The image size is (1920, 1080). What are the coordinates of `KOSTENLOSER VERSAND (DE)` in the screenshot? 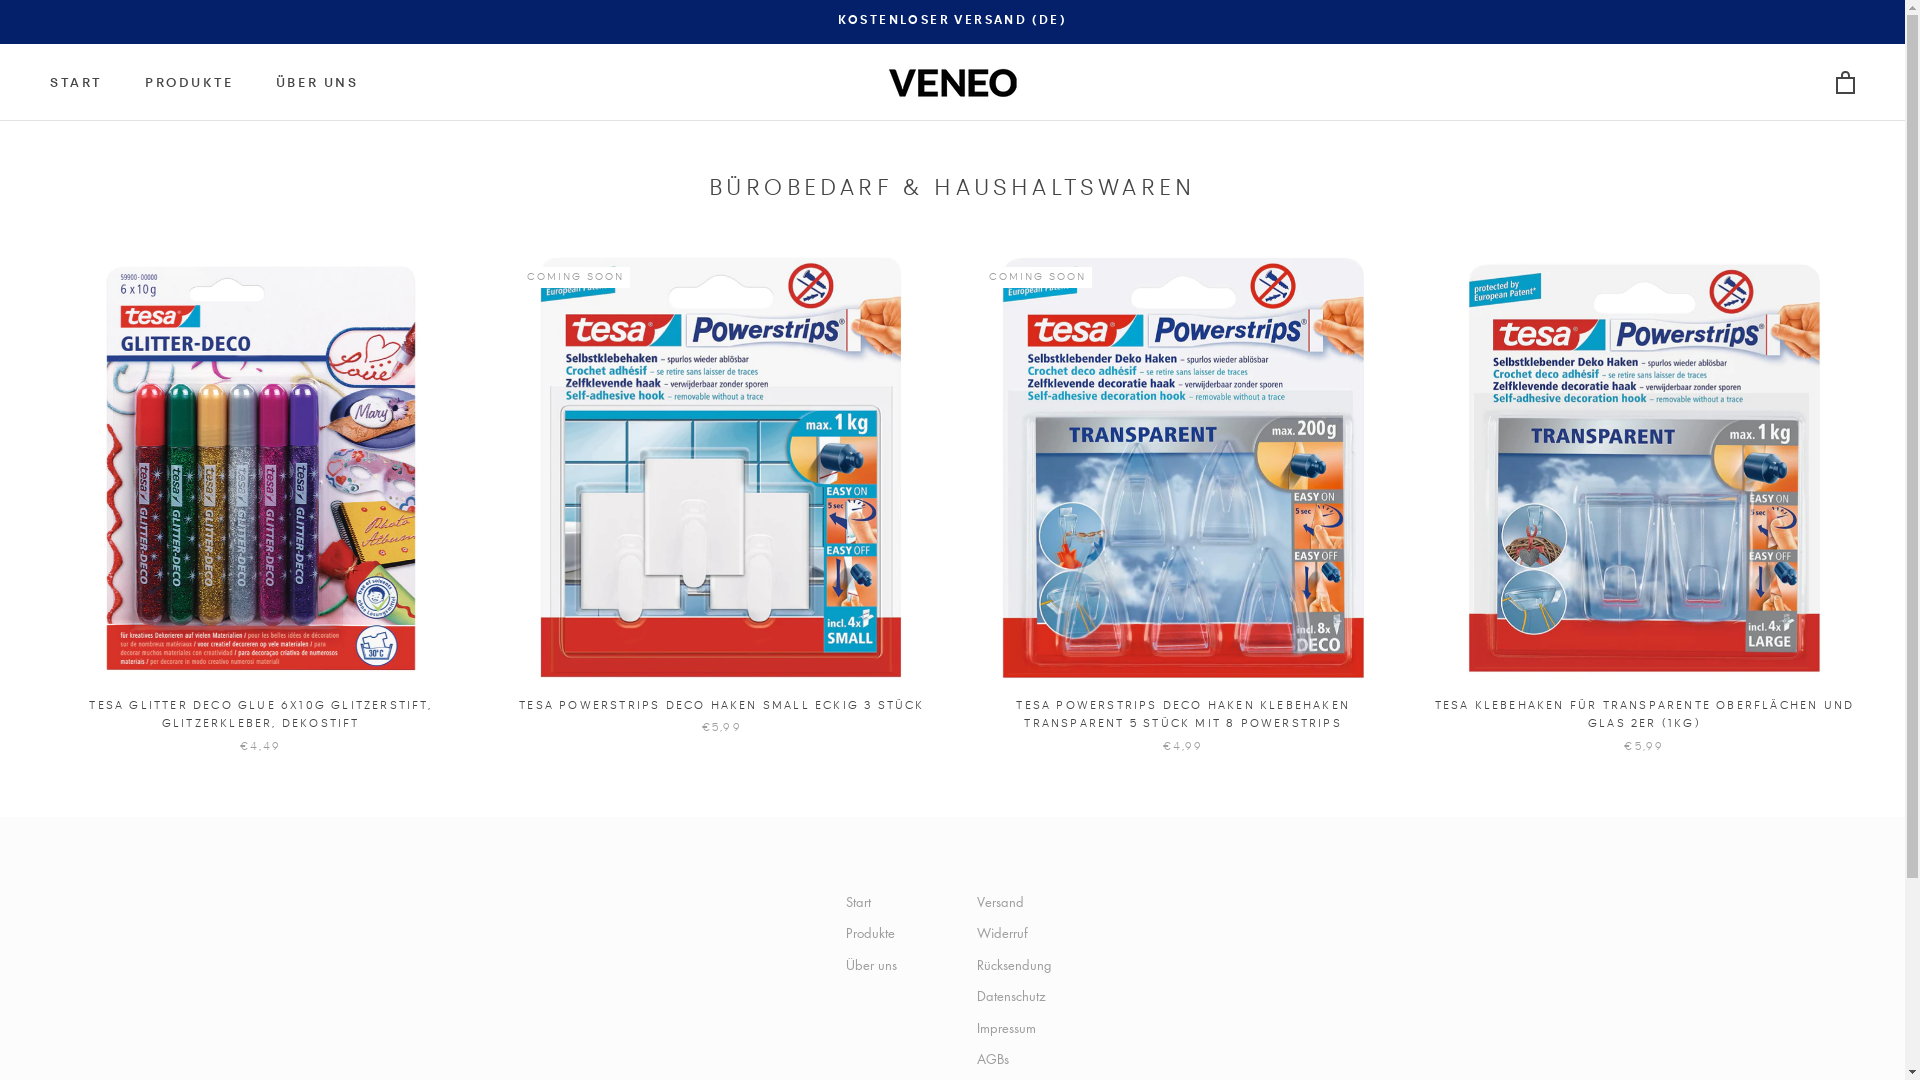 It's located at (953, 21).